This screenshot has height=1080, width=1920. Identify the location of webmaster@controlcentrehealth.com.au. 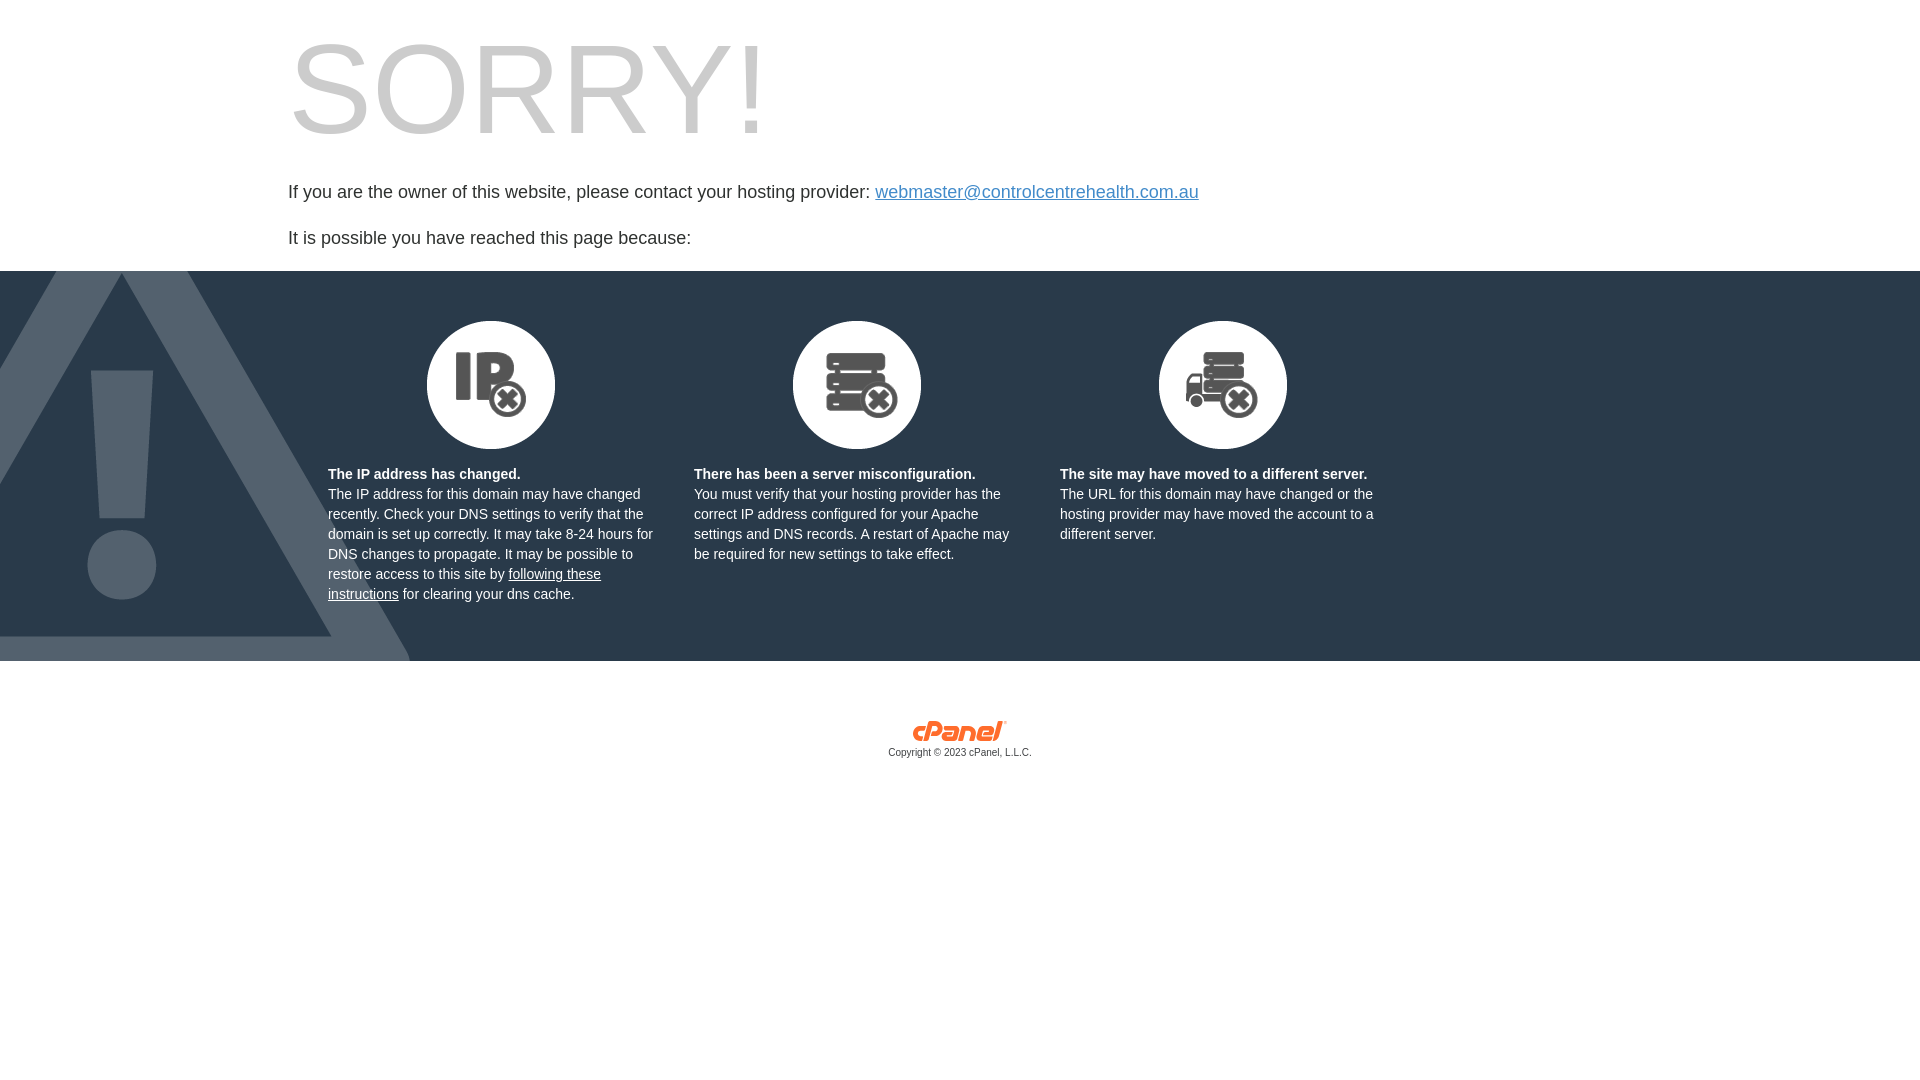
(1036, 192).